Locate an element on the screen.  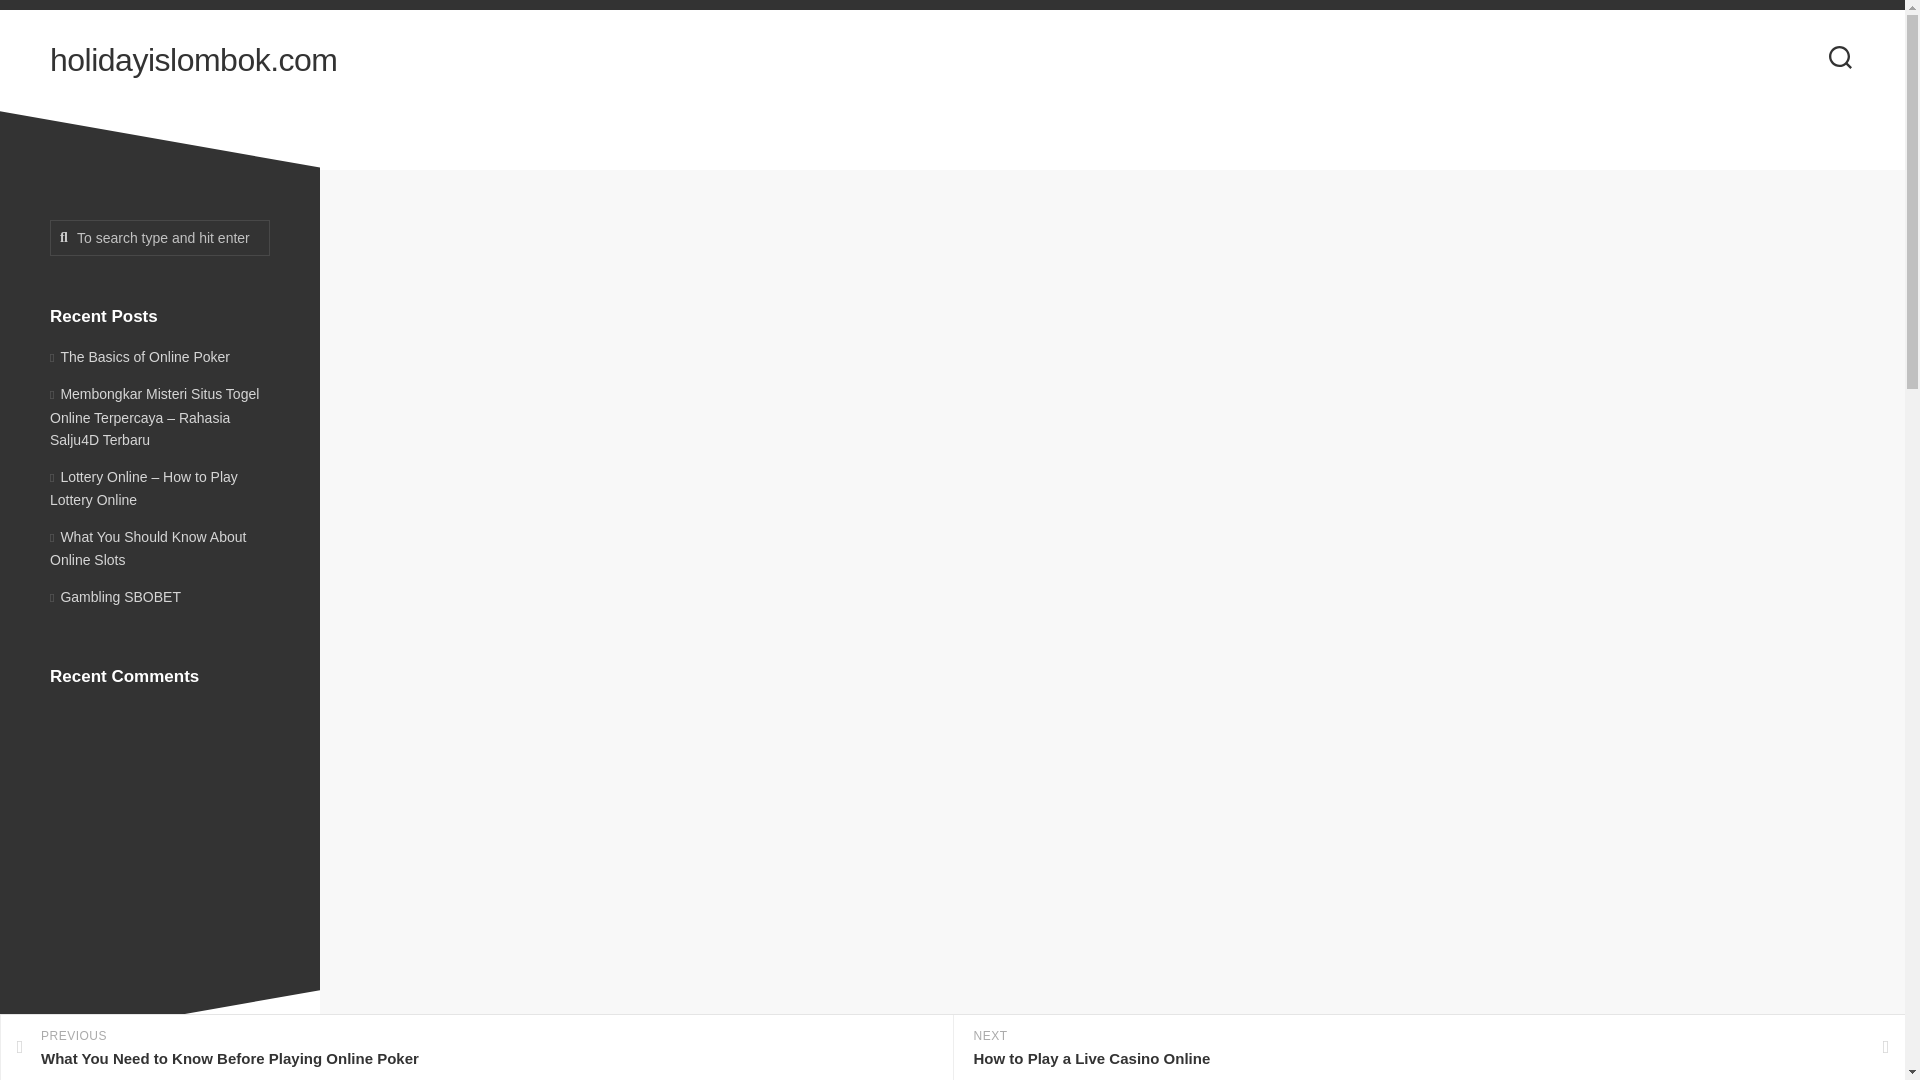
holidayislombok.com is located at coordinates (193, 60).